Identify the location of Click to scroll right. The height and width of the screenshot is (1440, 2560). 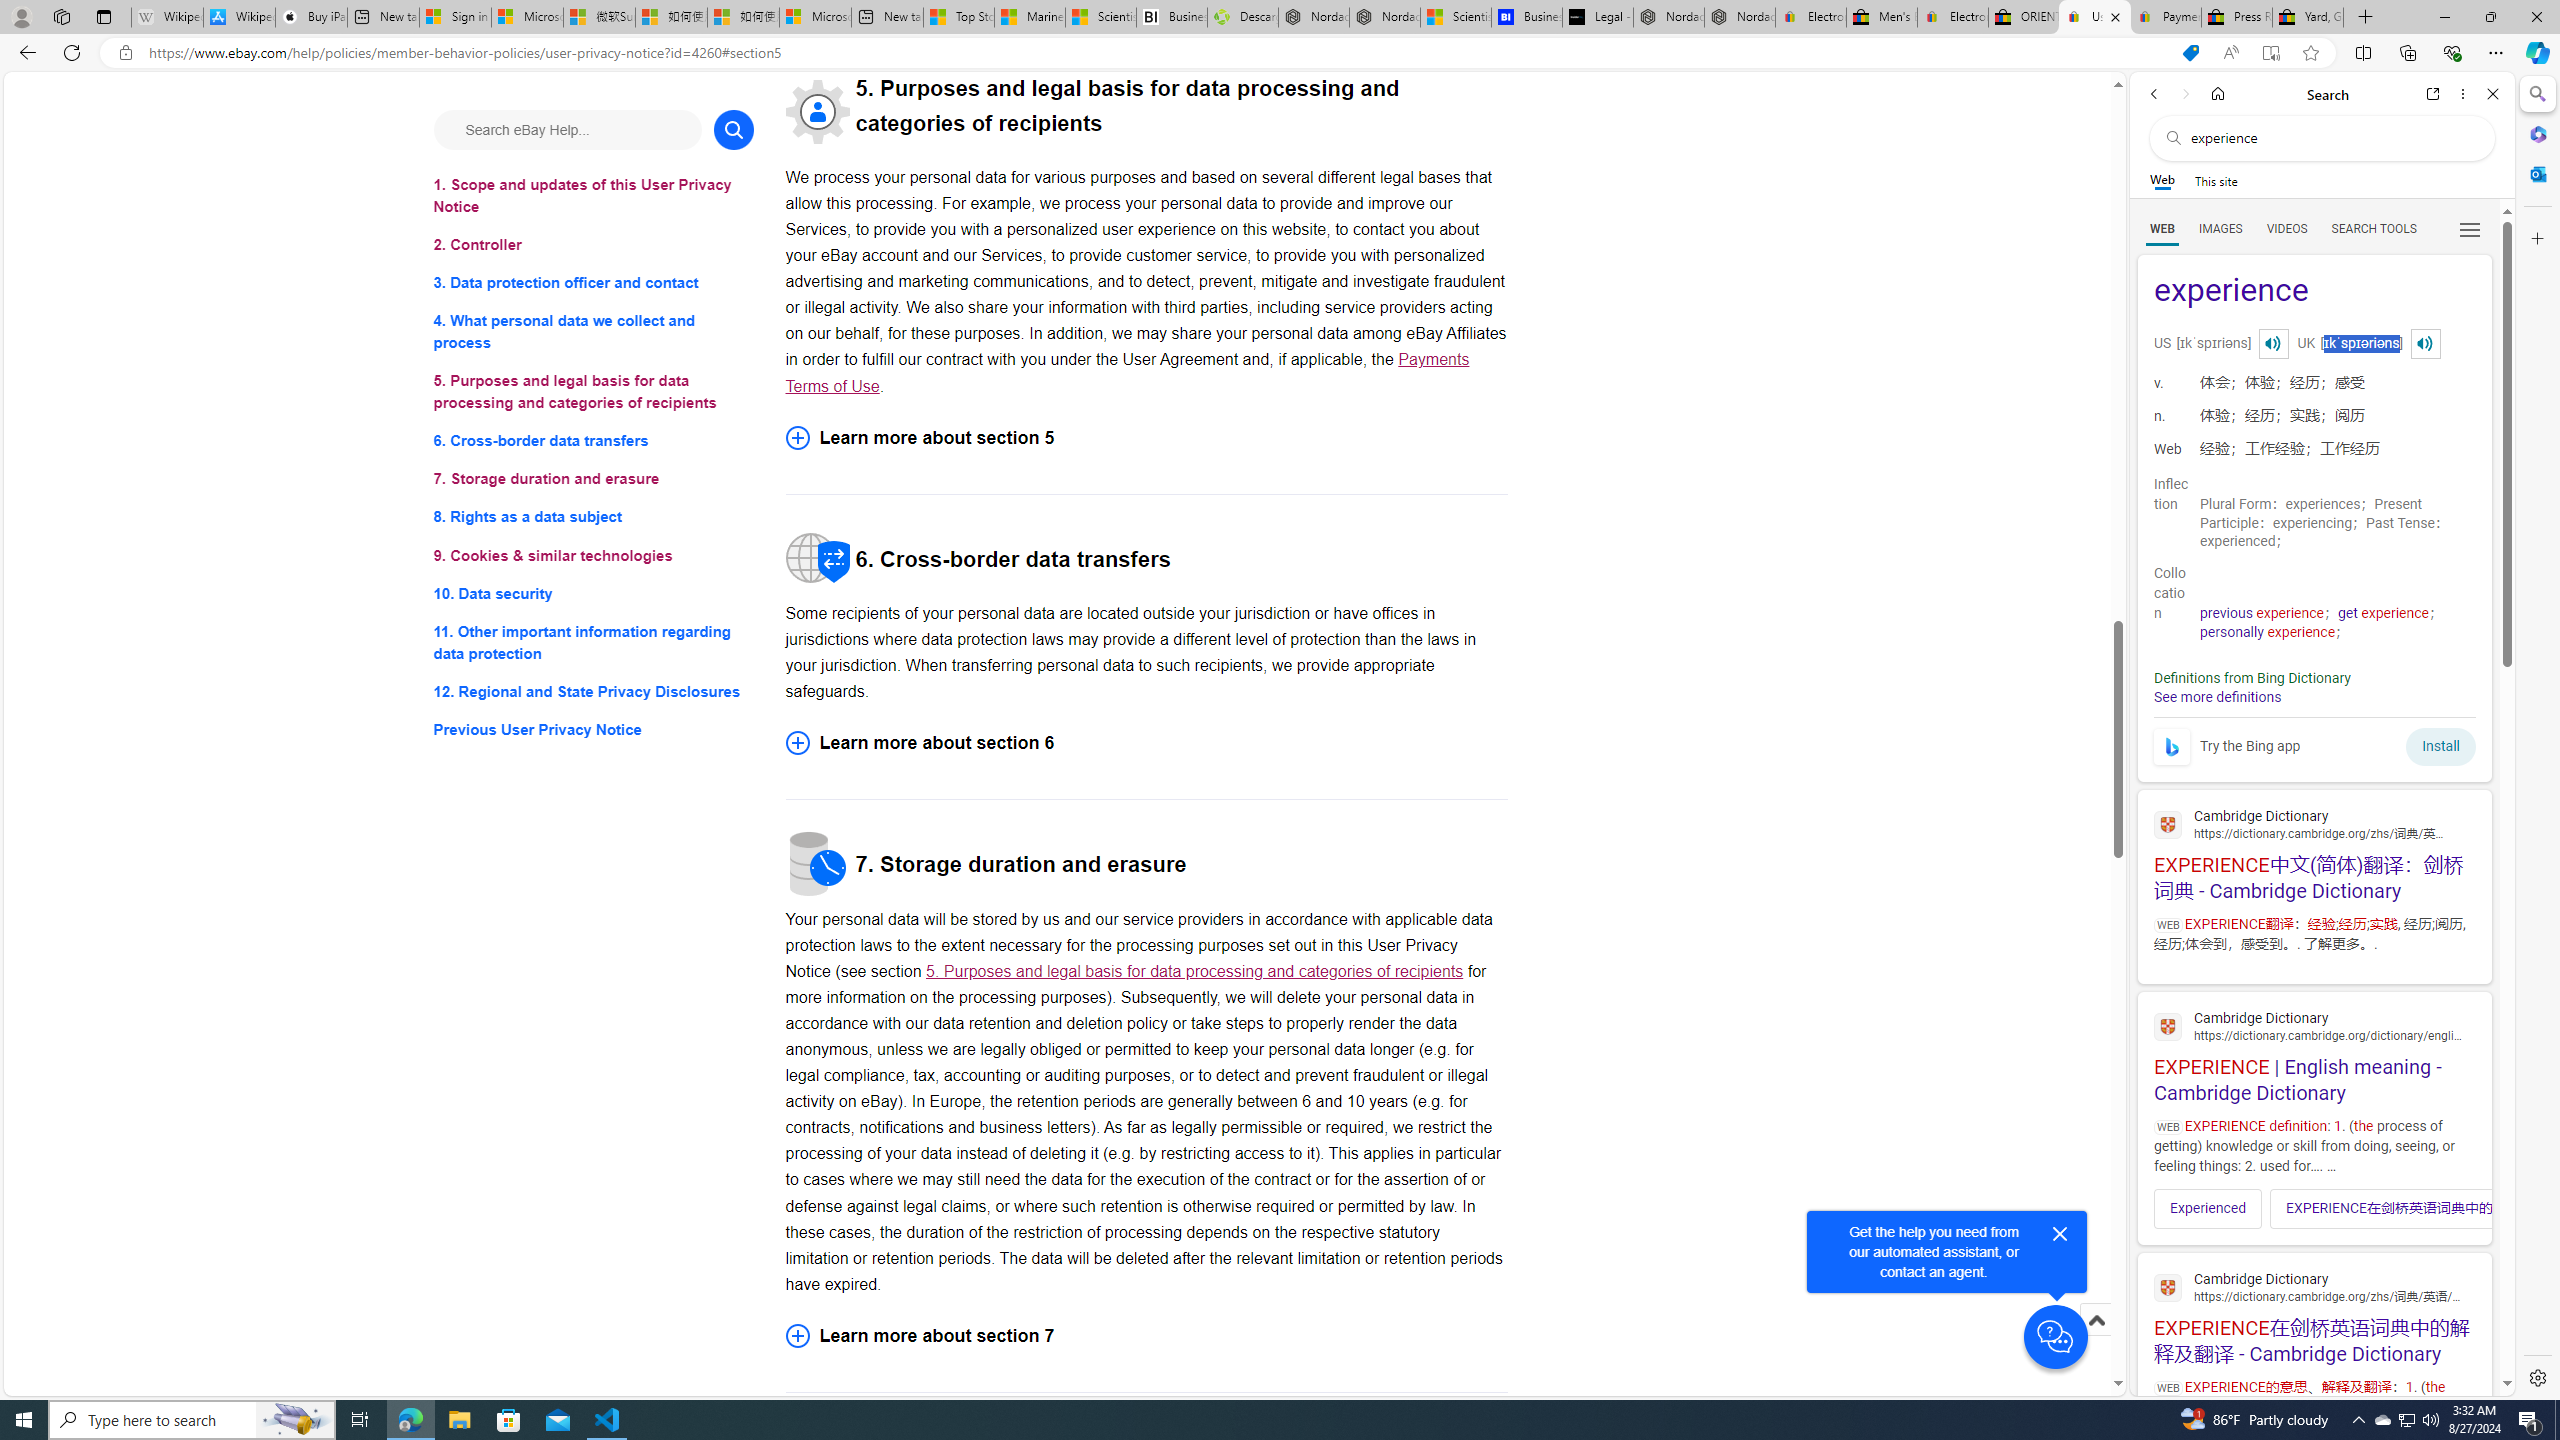
(2464, 1208).